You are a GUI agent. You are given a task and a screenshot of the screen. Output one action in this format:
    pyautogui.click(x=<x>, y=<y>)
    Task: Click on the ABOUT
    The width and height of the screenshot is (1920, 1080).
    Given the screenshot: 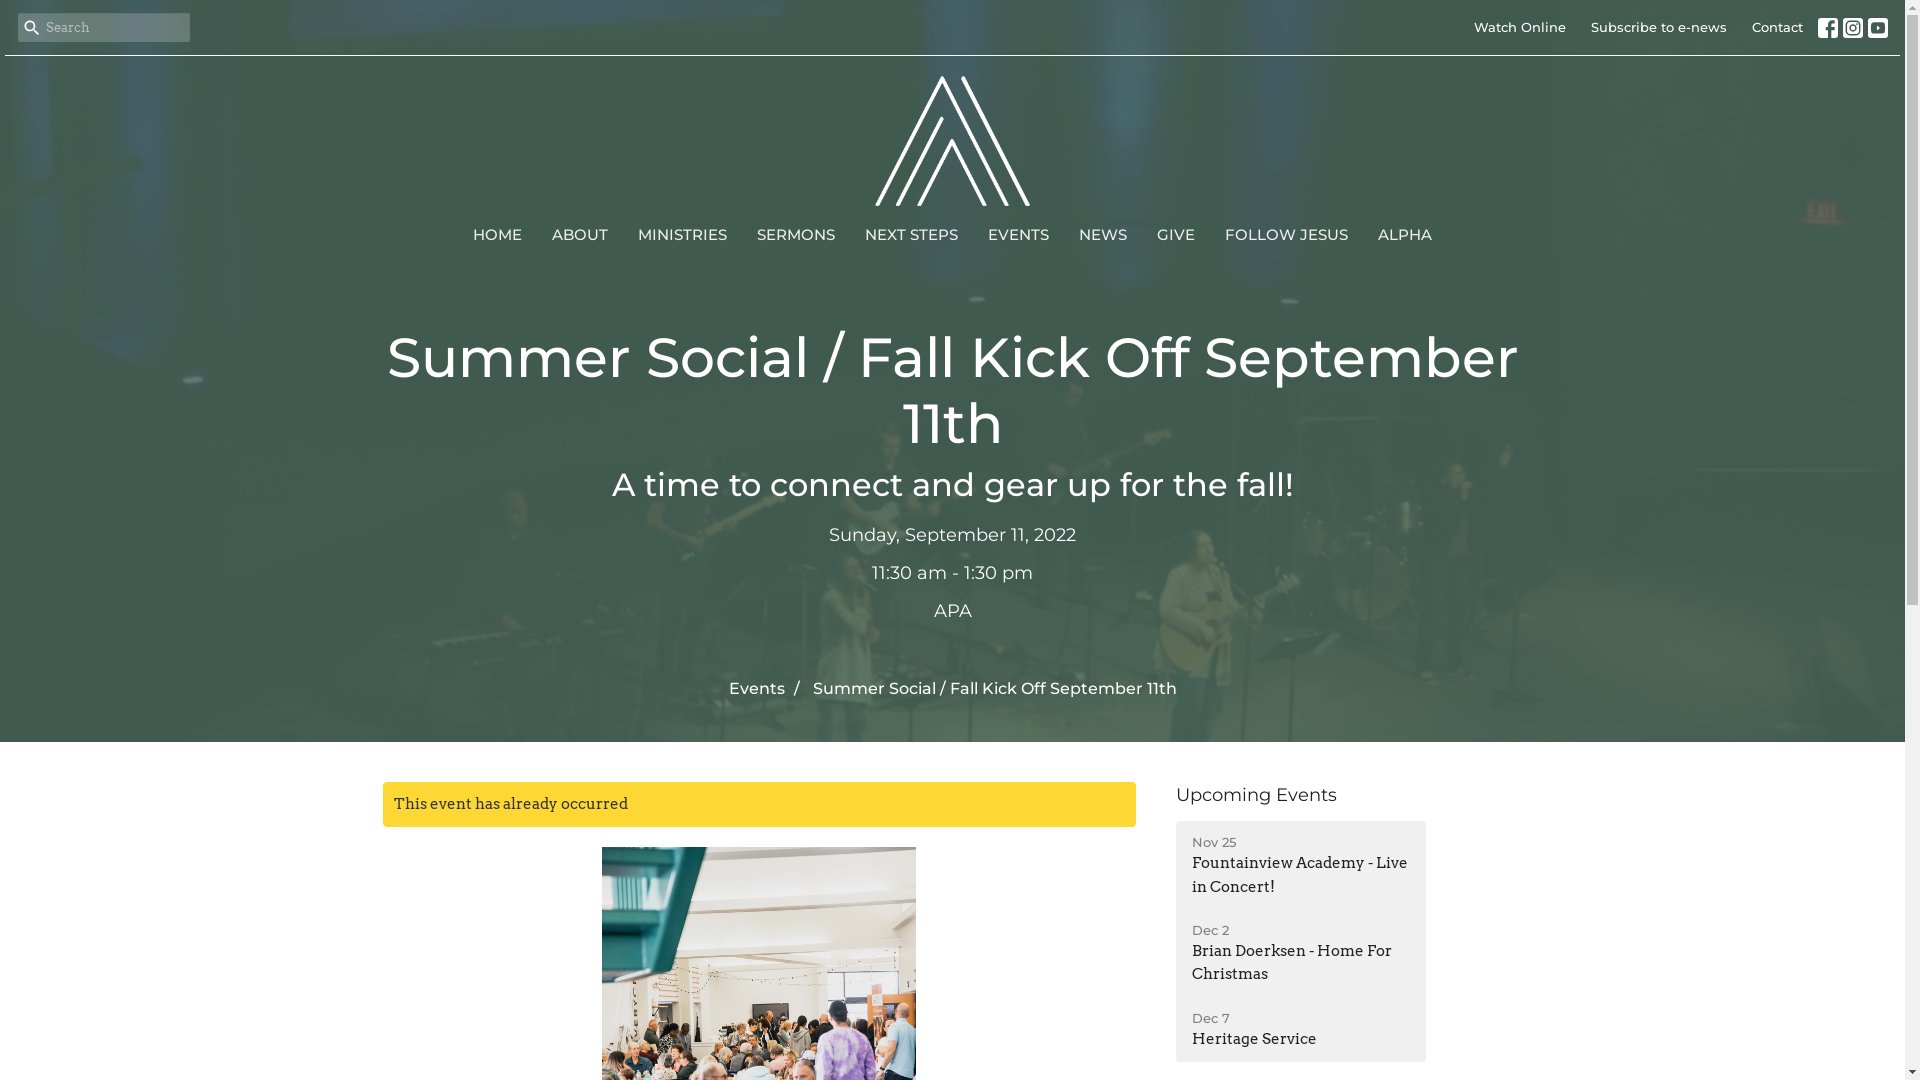 What is the action you would take?
    pyautogui.click(x=580, y=234)
    